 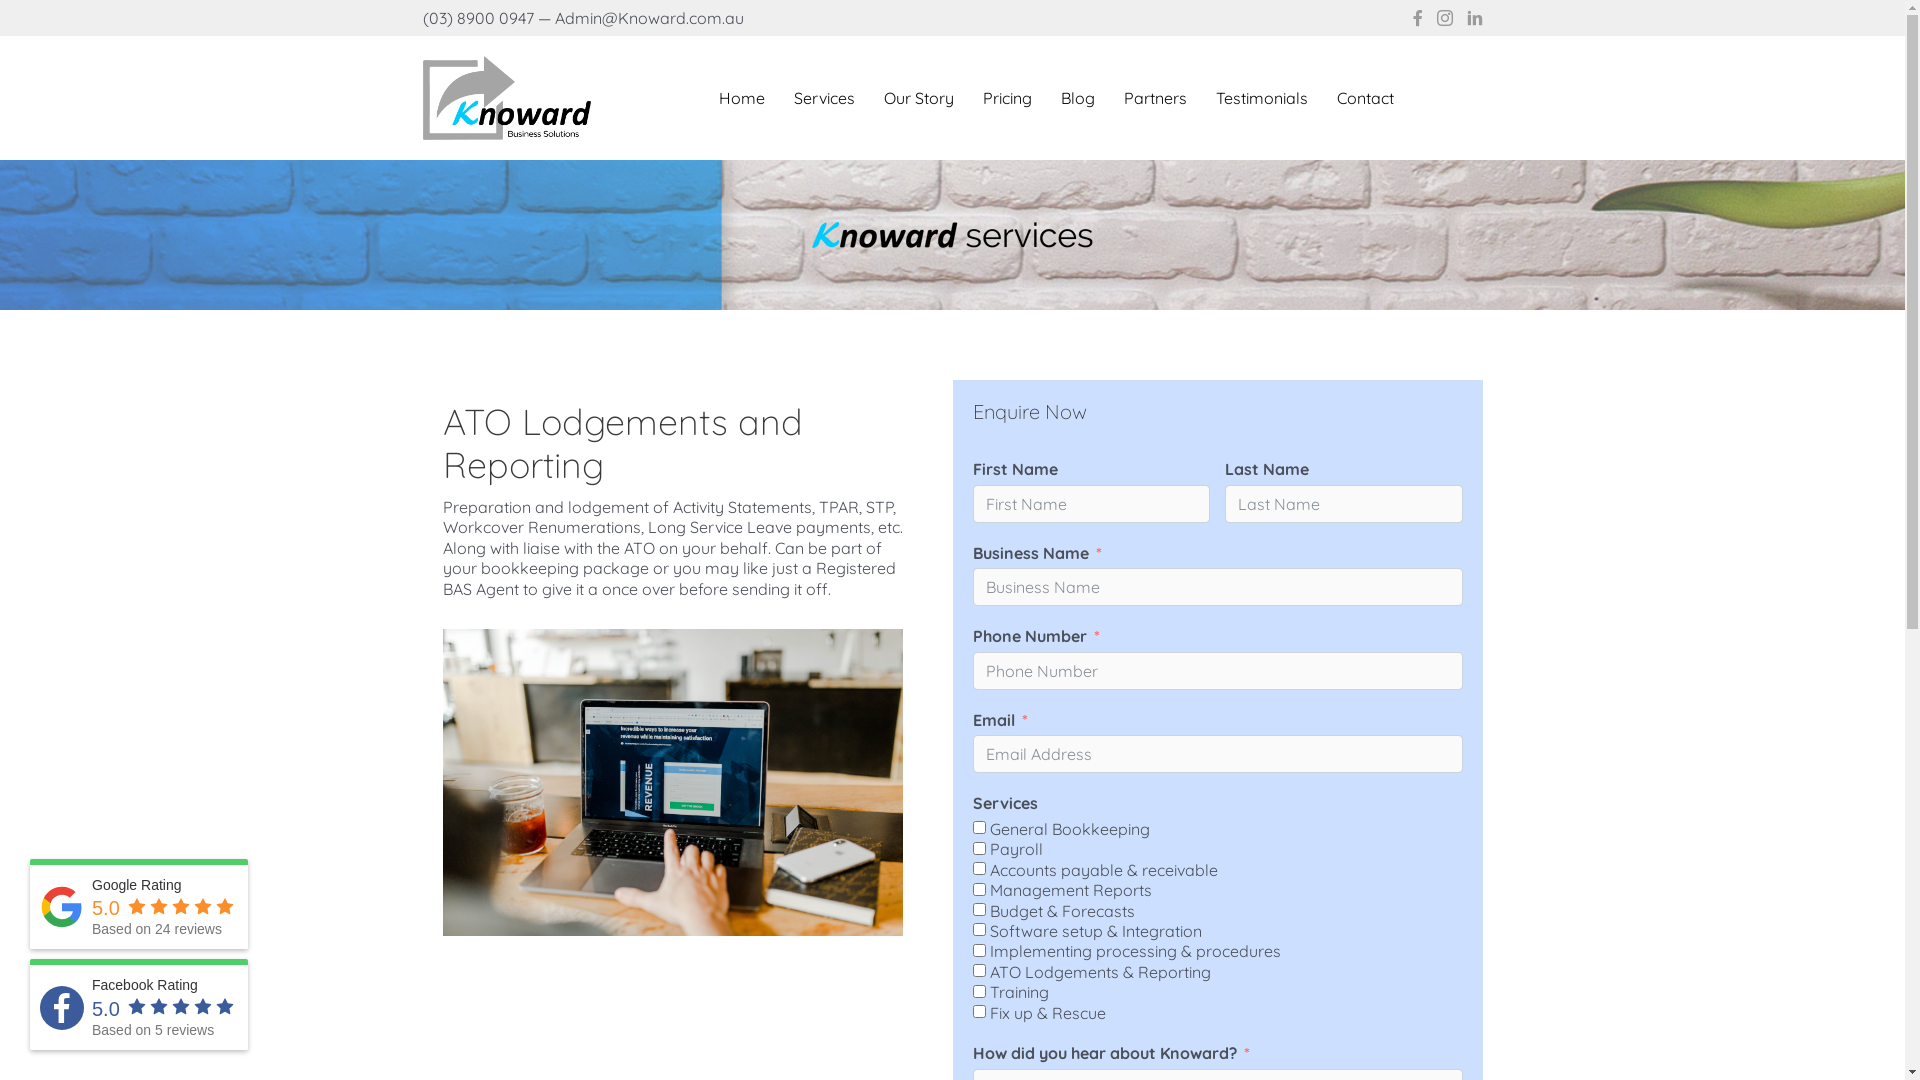 What do you see at coordinates (919, 98) in the screenshot?
I see `Our Story` at bounding box center [919, 98].